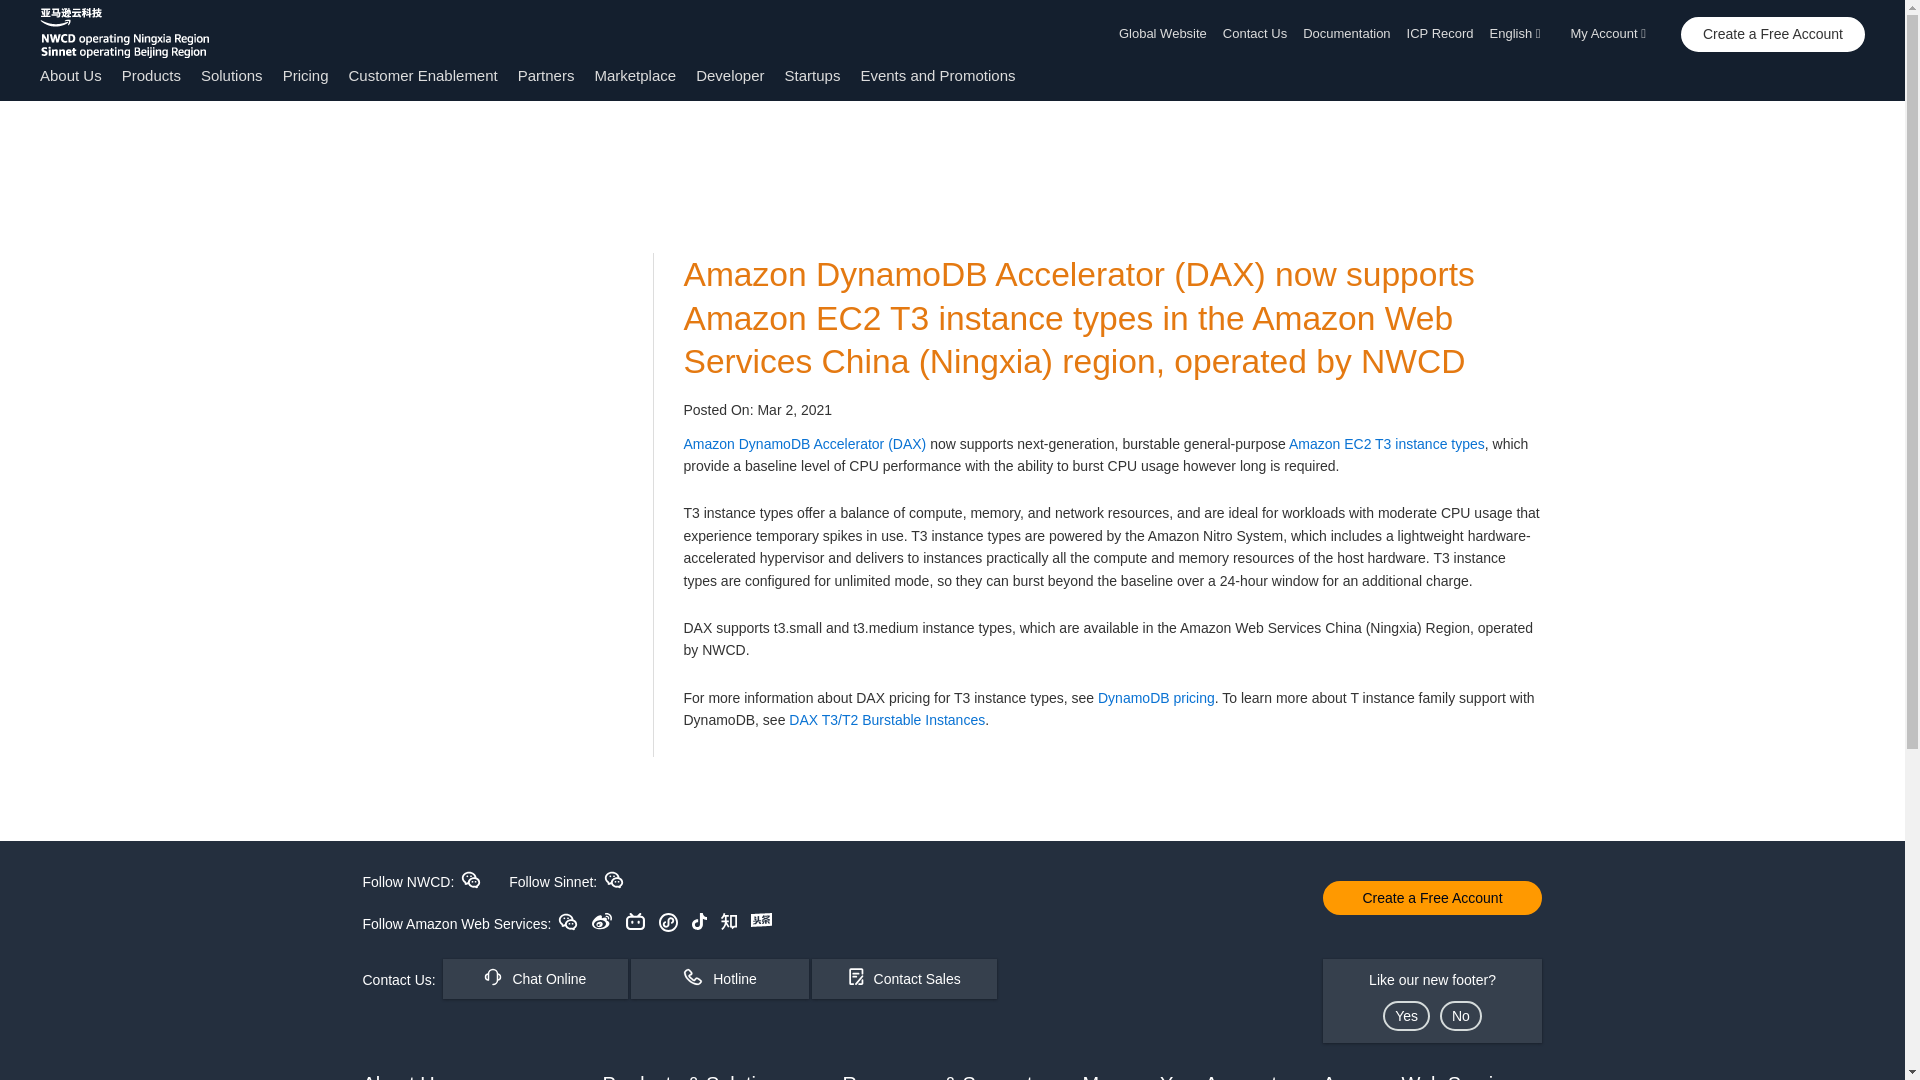  What do you see at coordinates (1614, 34) in the screenshot?
I see `My Account ` at bounding box center [1614, 34].